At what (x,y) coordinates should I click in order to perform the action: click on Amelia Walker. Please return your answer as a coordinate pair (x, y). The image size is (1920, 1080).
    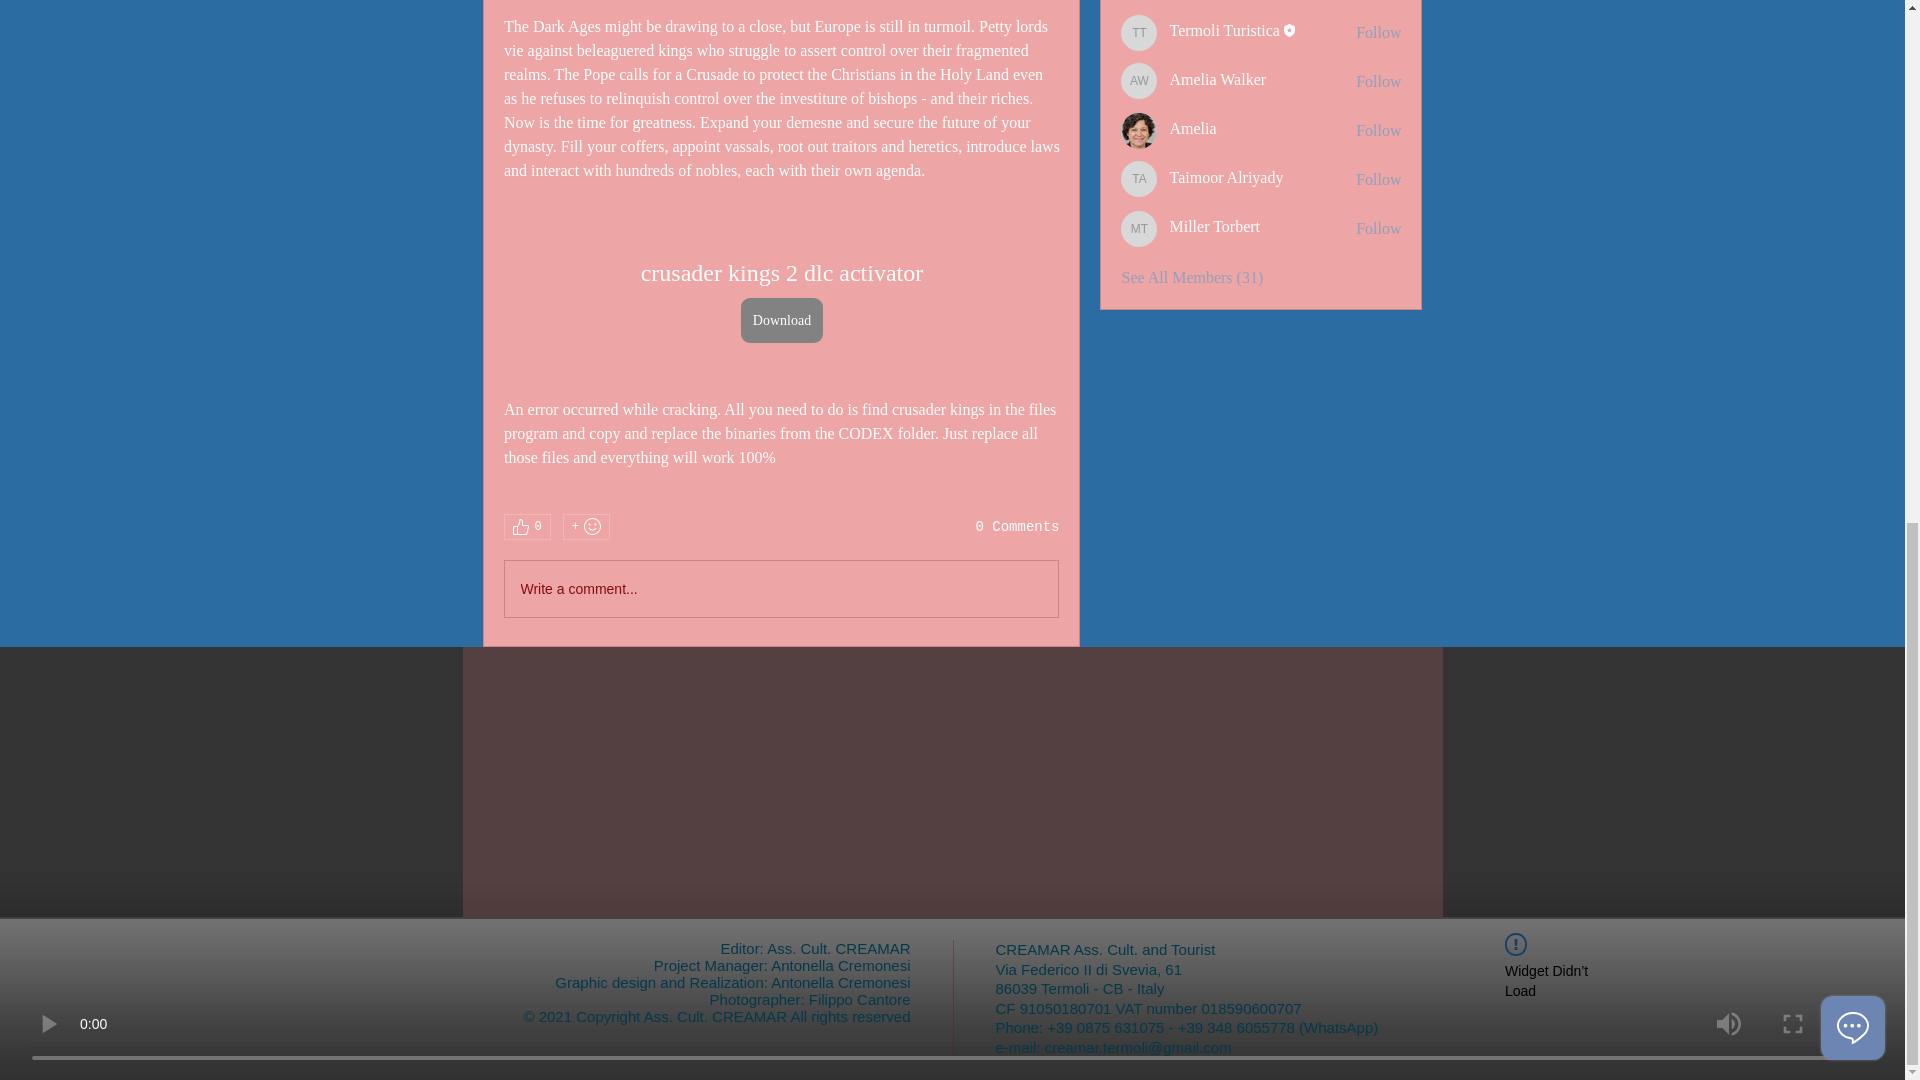
    Looking at the image, I should click on (1139, 80).